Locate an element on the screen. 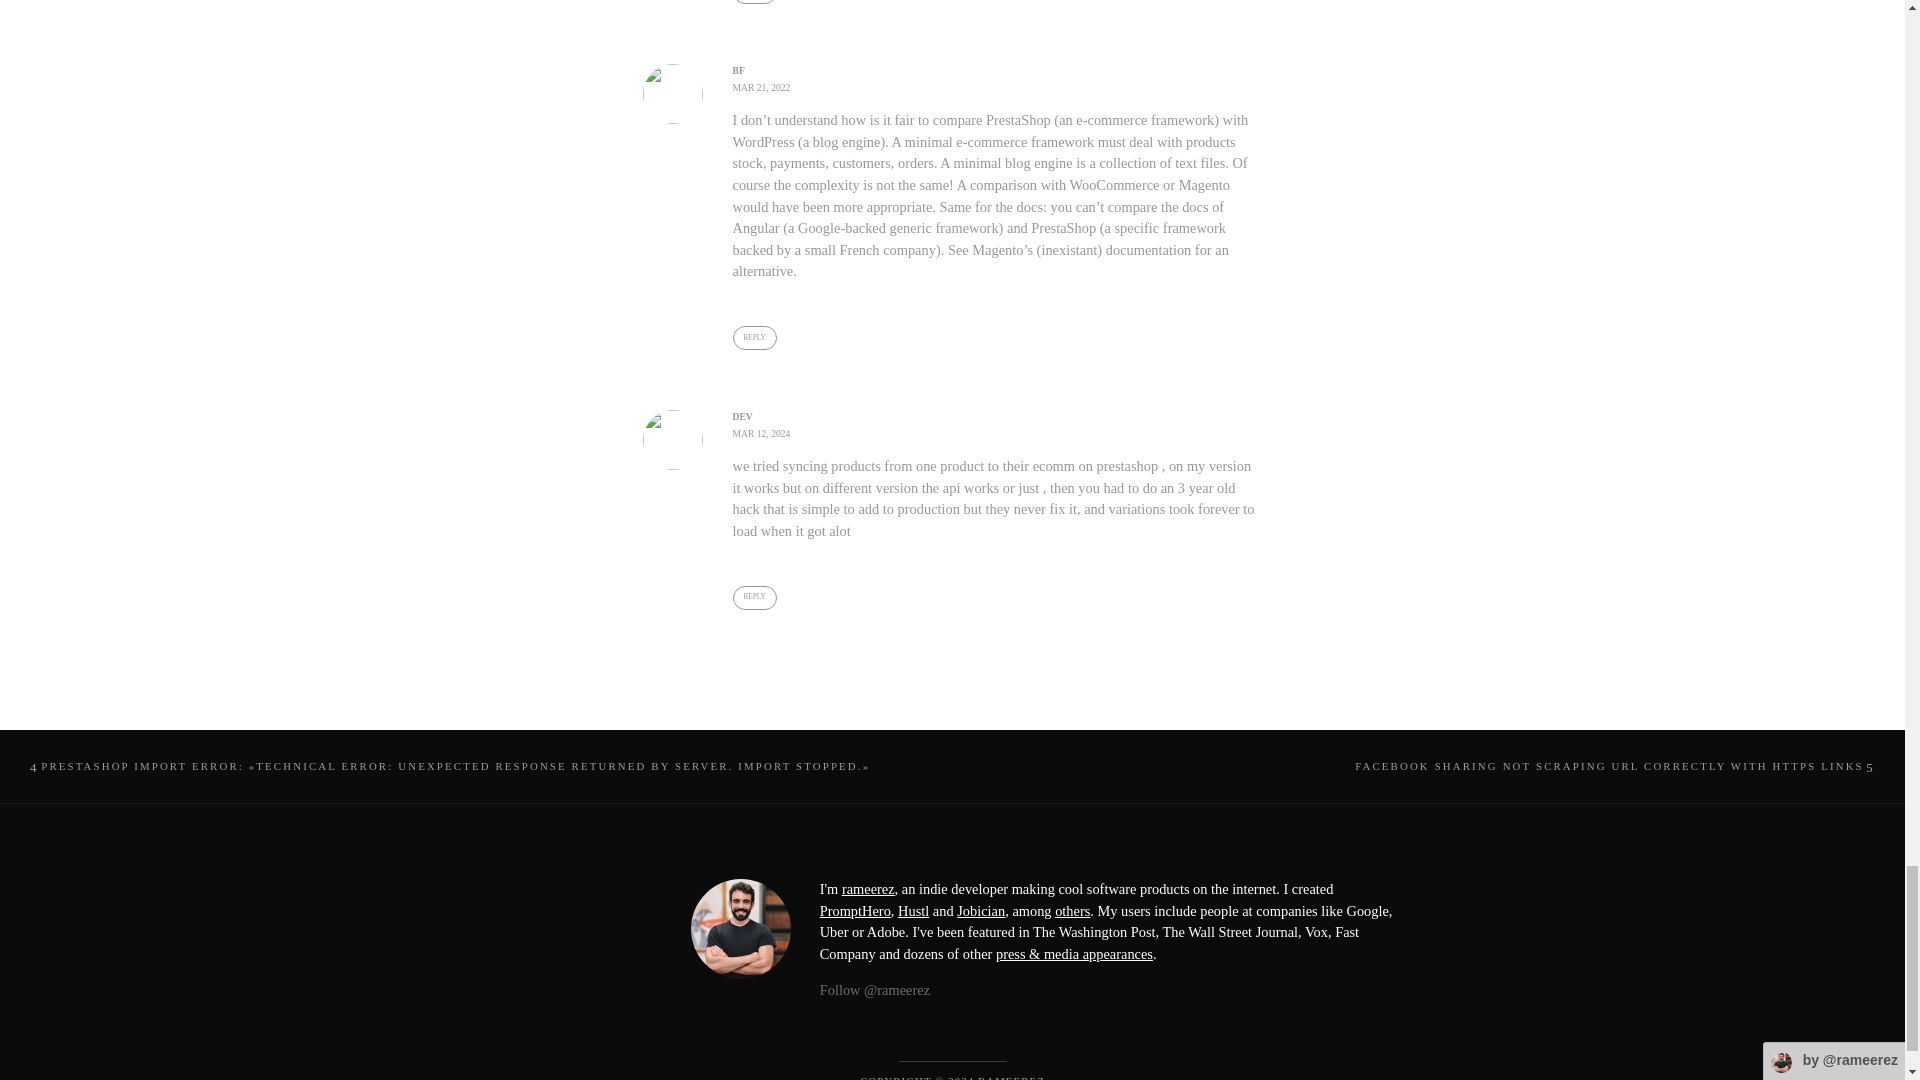 The width and height of the screenshot is (1920, 1080). REPLY is located at coordinates (753, 2).